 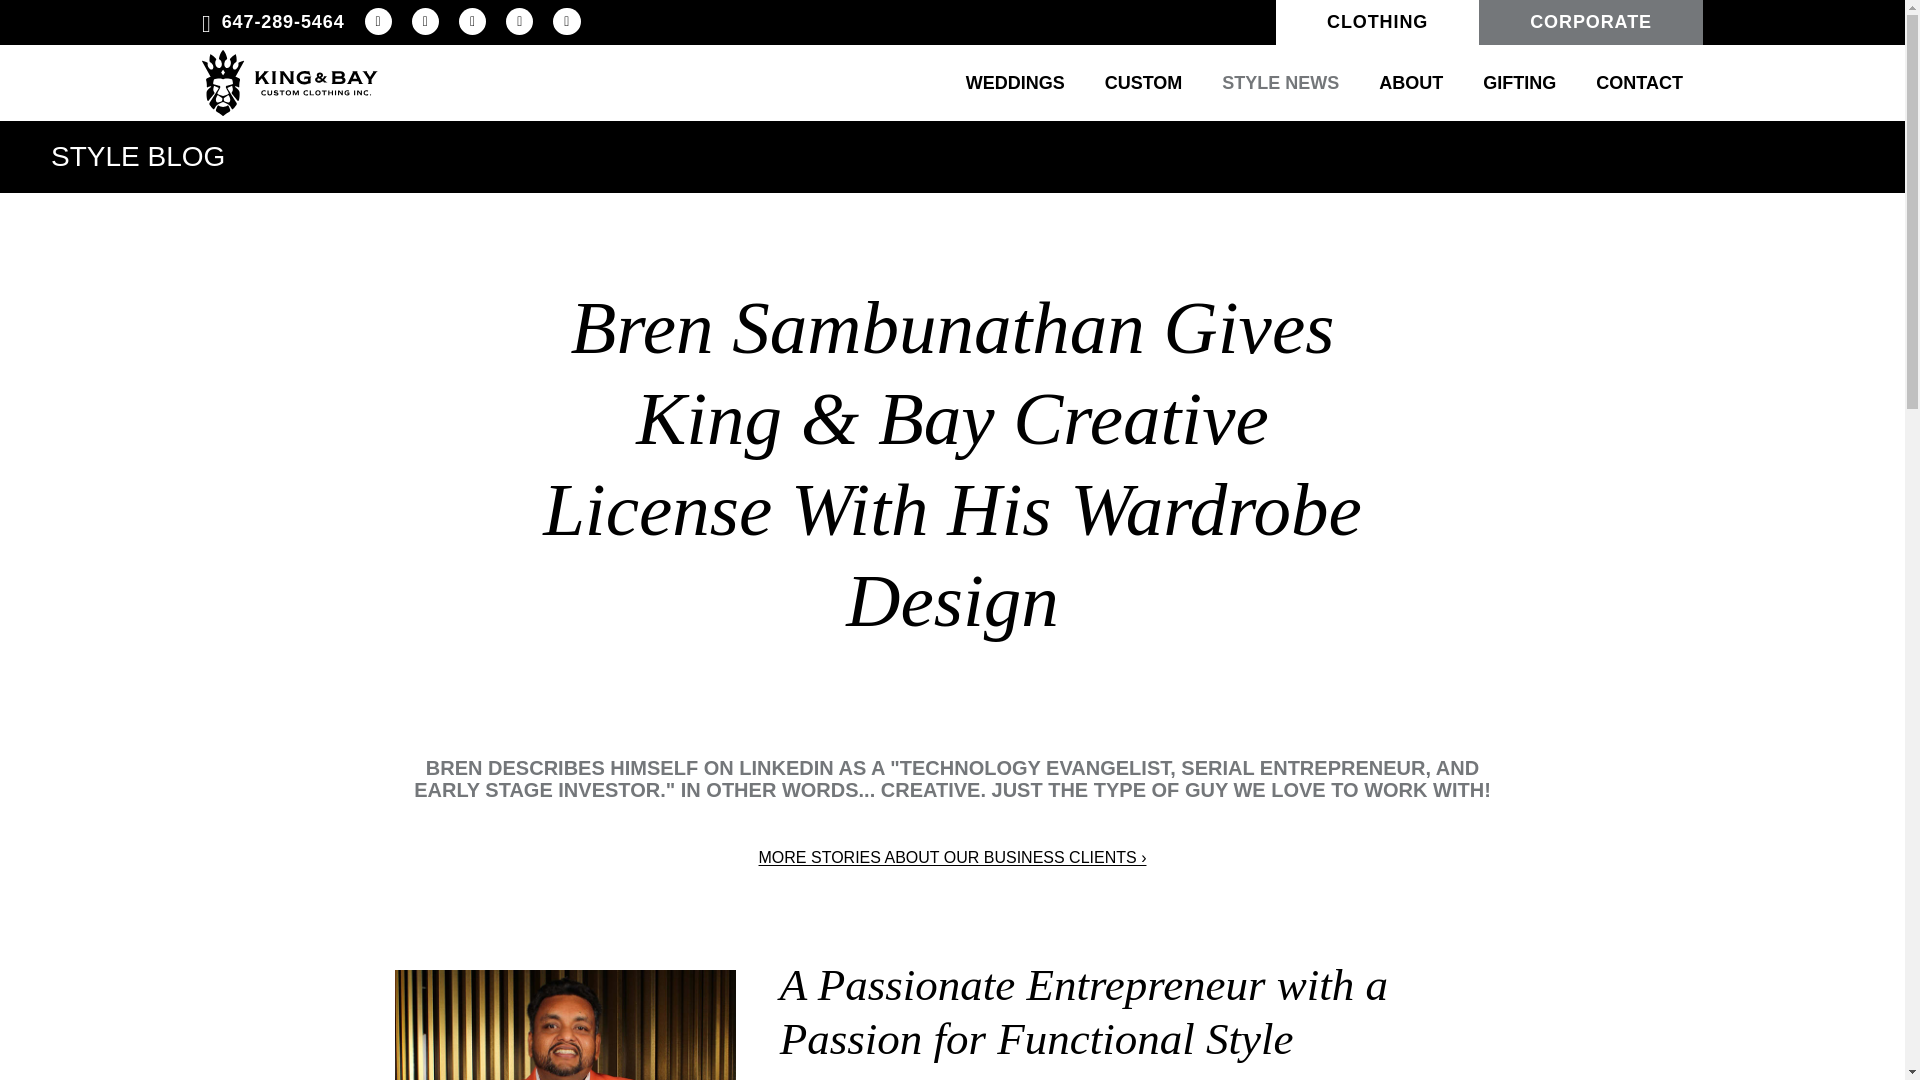 What do you see at coordinates (273, 22) in the screenshot?
I see `647-289-5464` at bounding box center [273, 22].